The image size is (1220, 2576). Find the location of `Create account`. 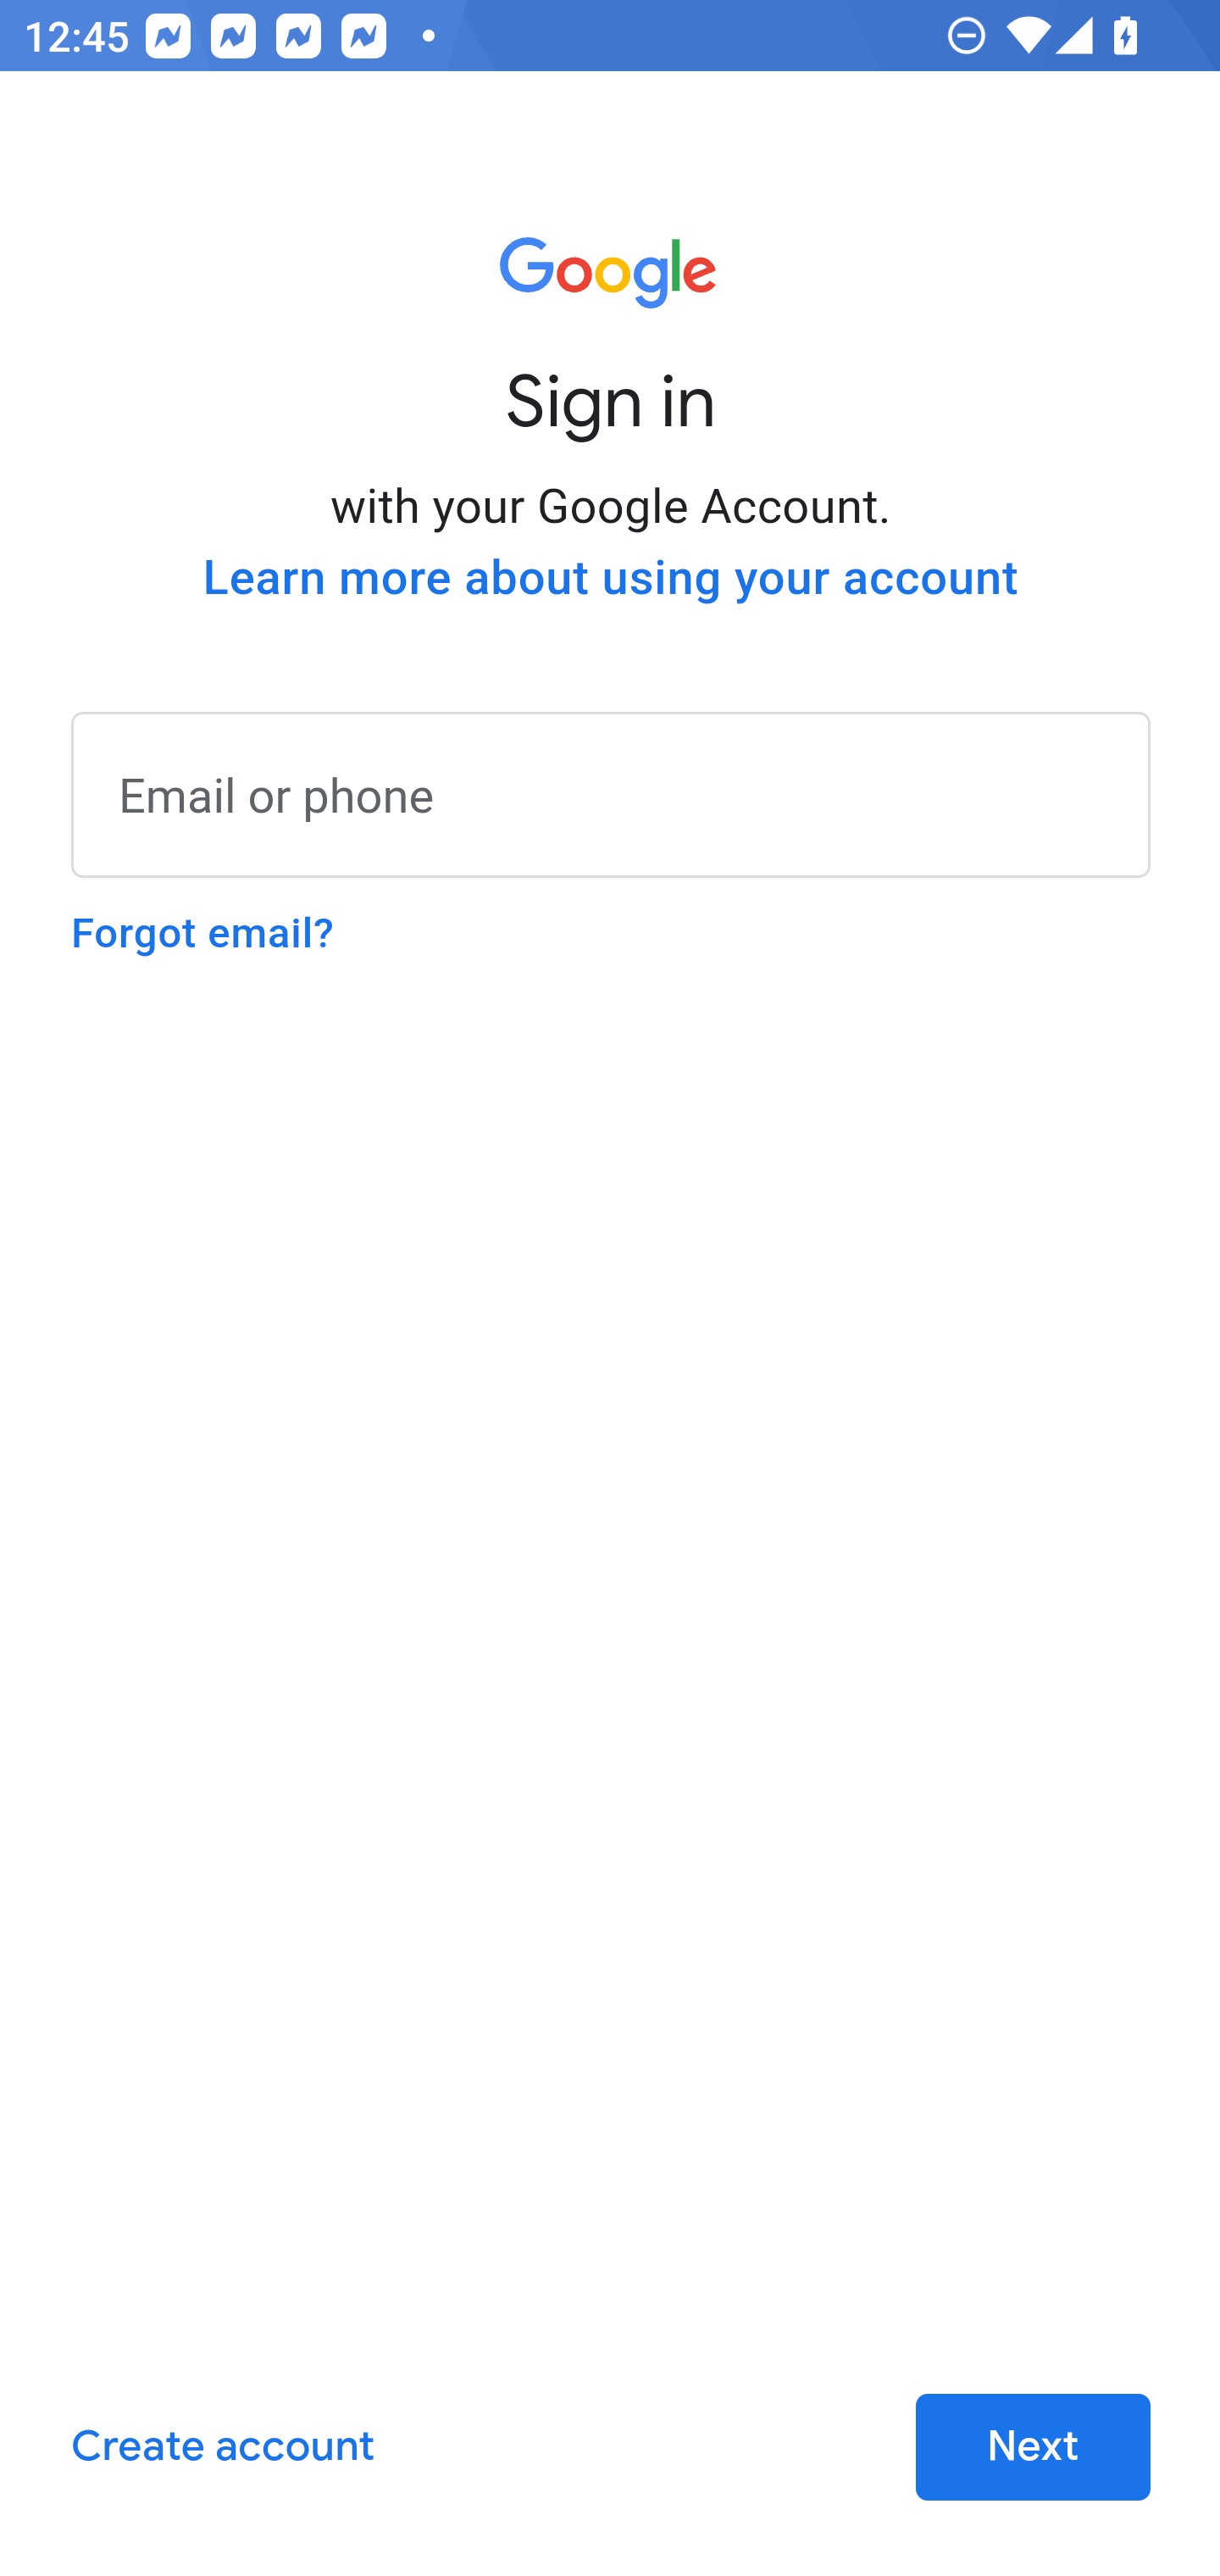

Create account is located at coordinates (222, 2448).